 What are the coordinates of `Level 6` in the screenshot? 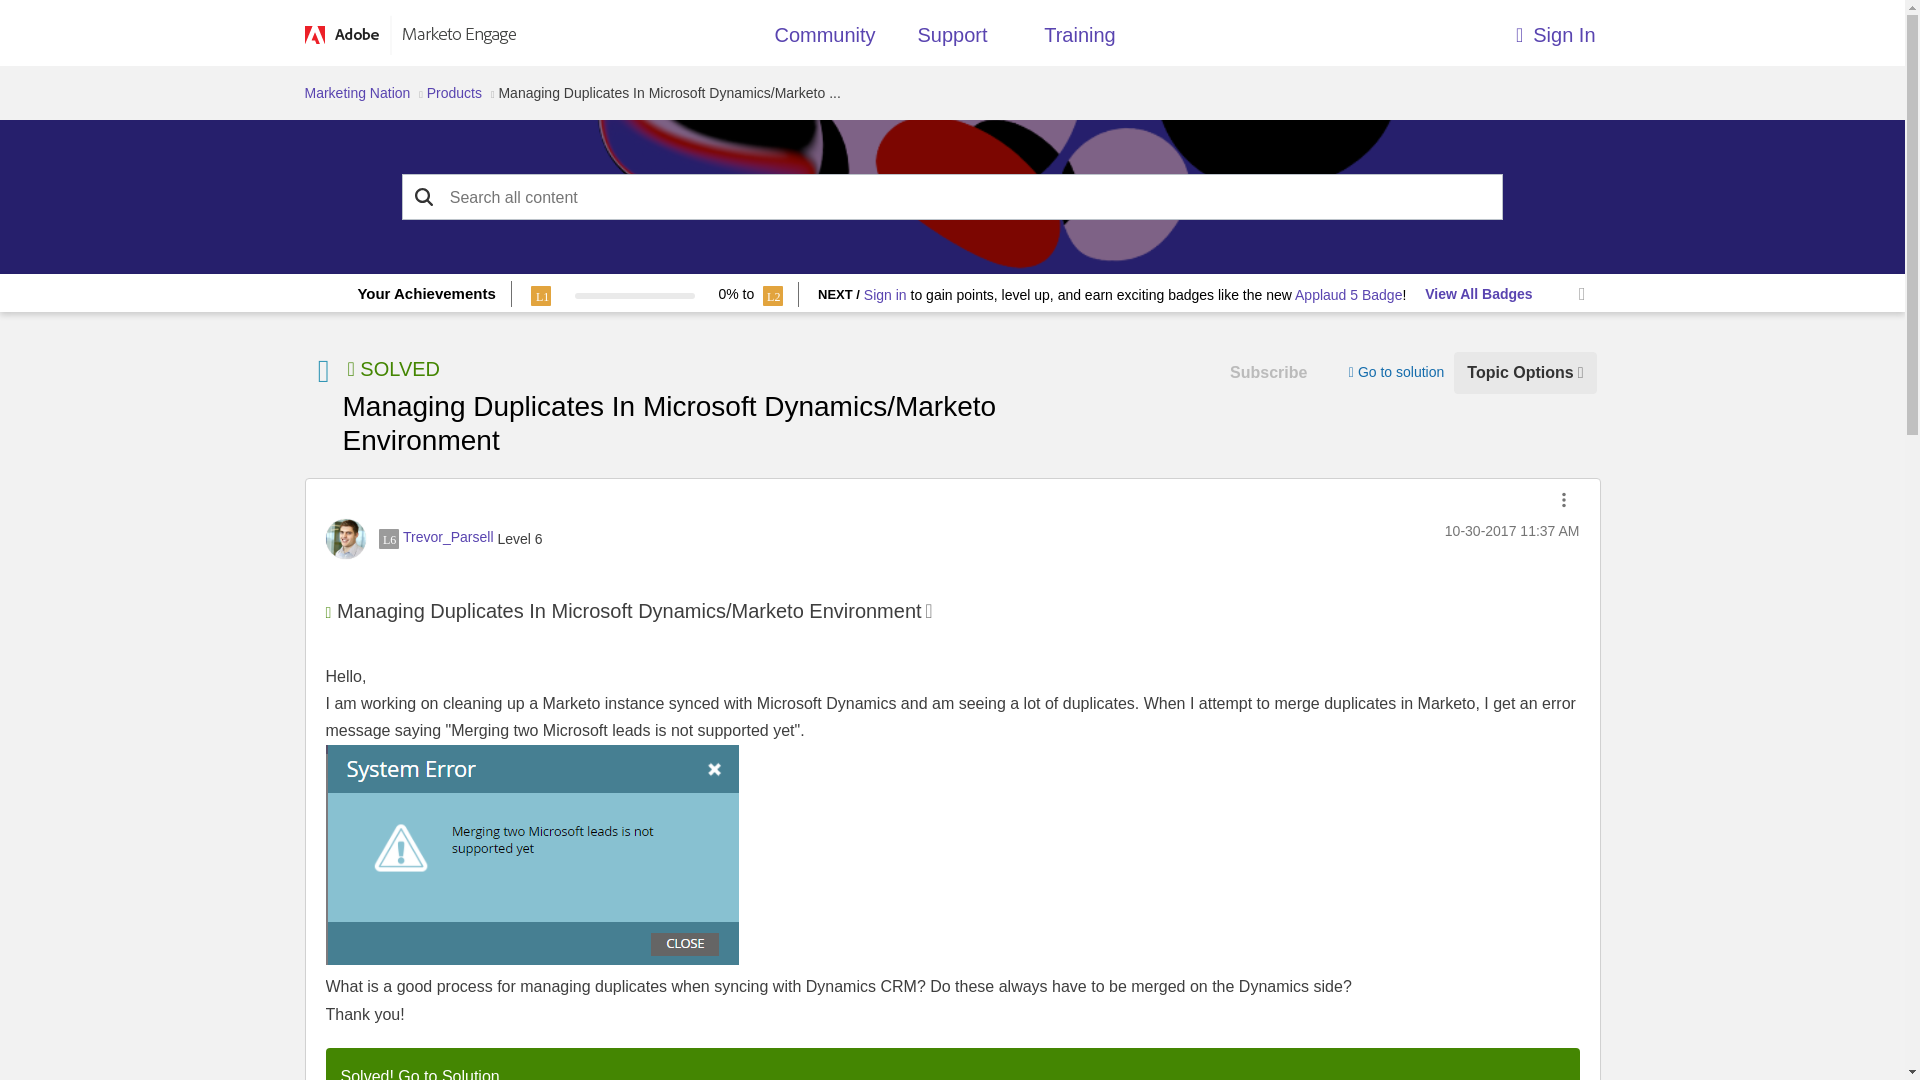 It's located at (388, 538).